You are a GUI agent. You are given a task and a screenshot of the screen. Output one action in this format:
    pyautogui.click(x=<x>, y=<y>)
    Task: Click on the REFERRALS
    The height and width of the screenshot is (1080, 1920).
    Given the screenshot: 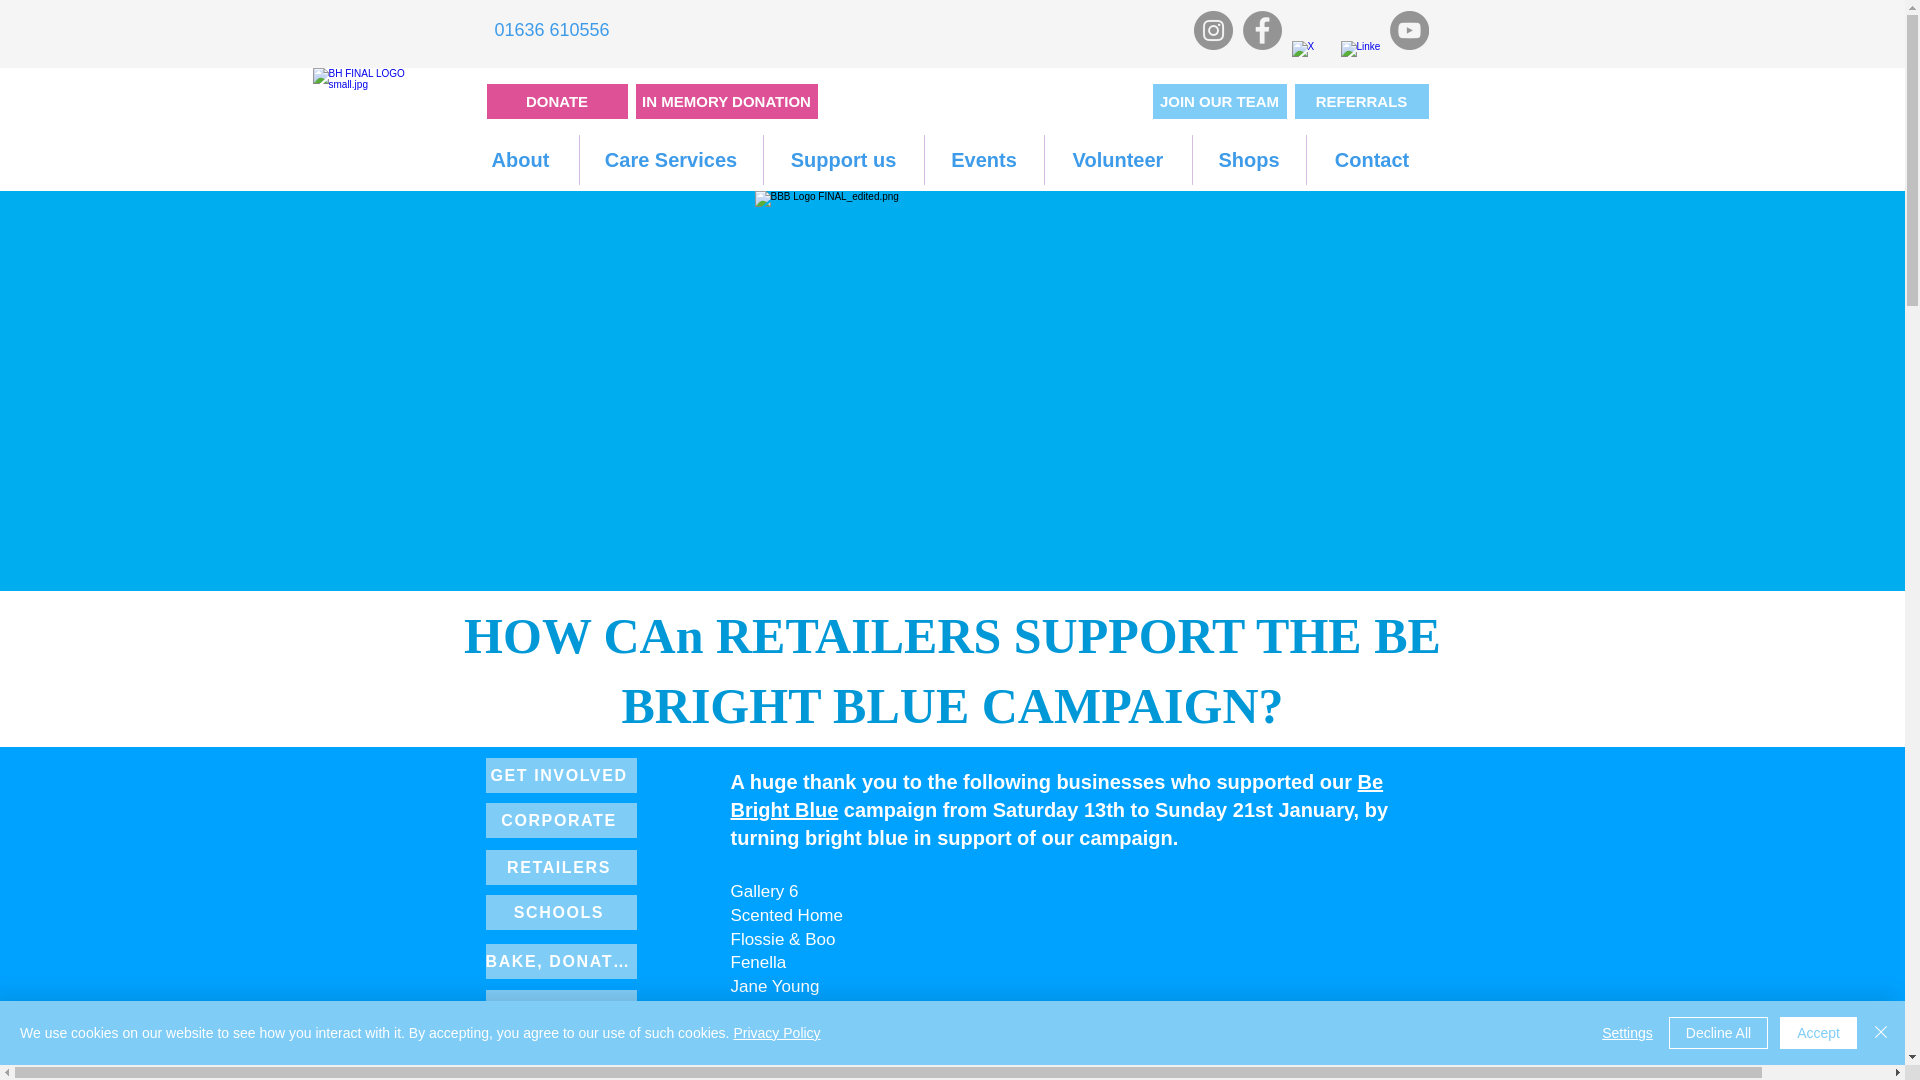 What is the action you would take?
    pyautogui.click(x=1361, y=101)
    